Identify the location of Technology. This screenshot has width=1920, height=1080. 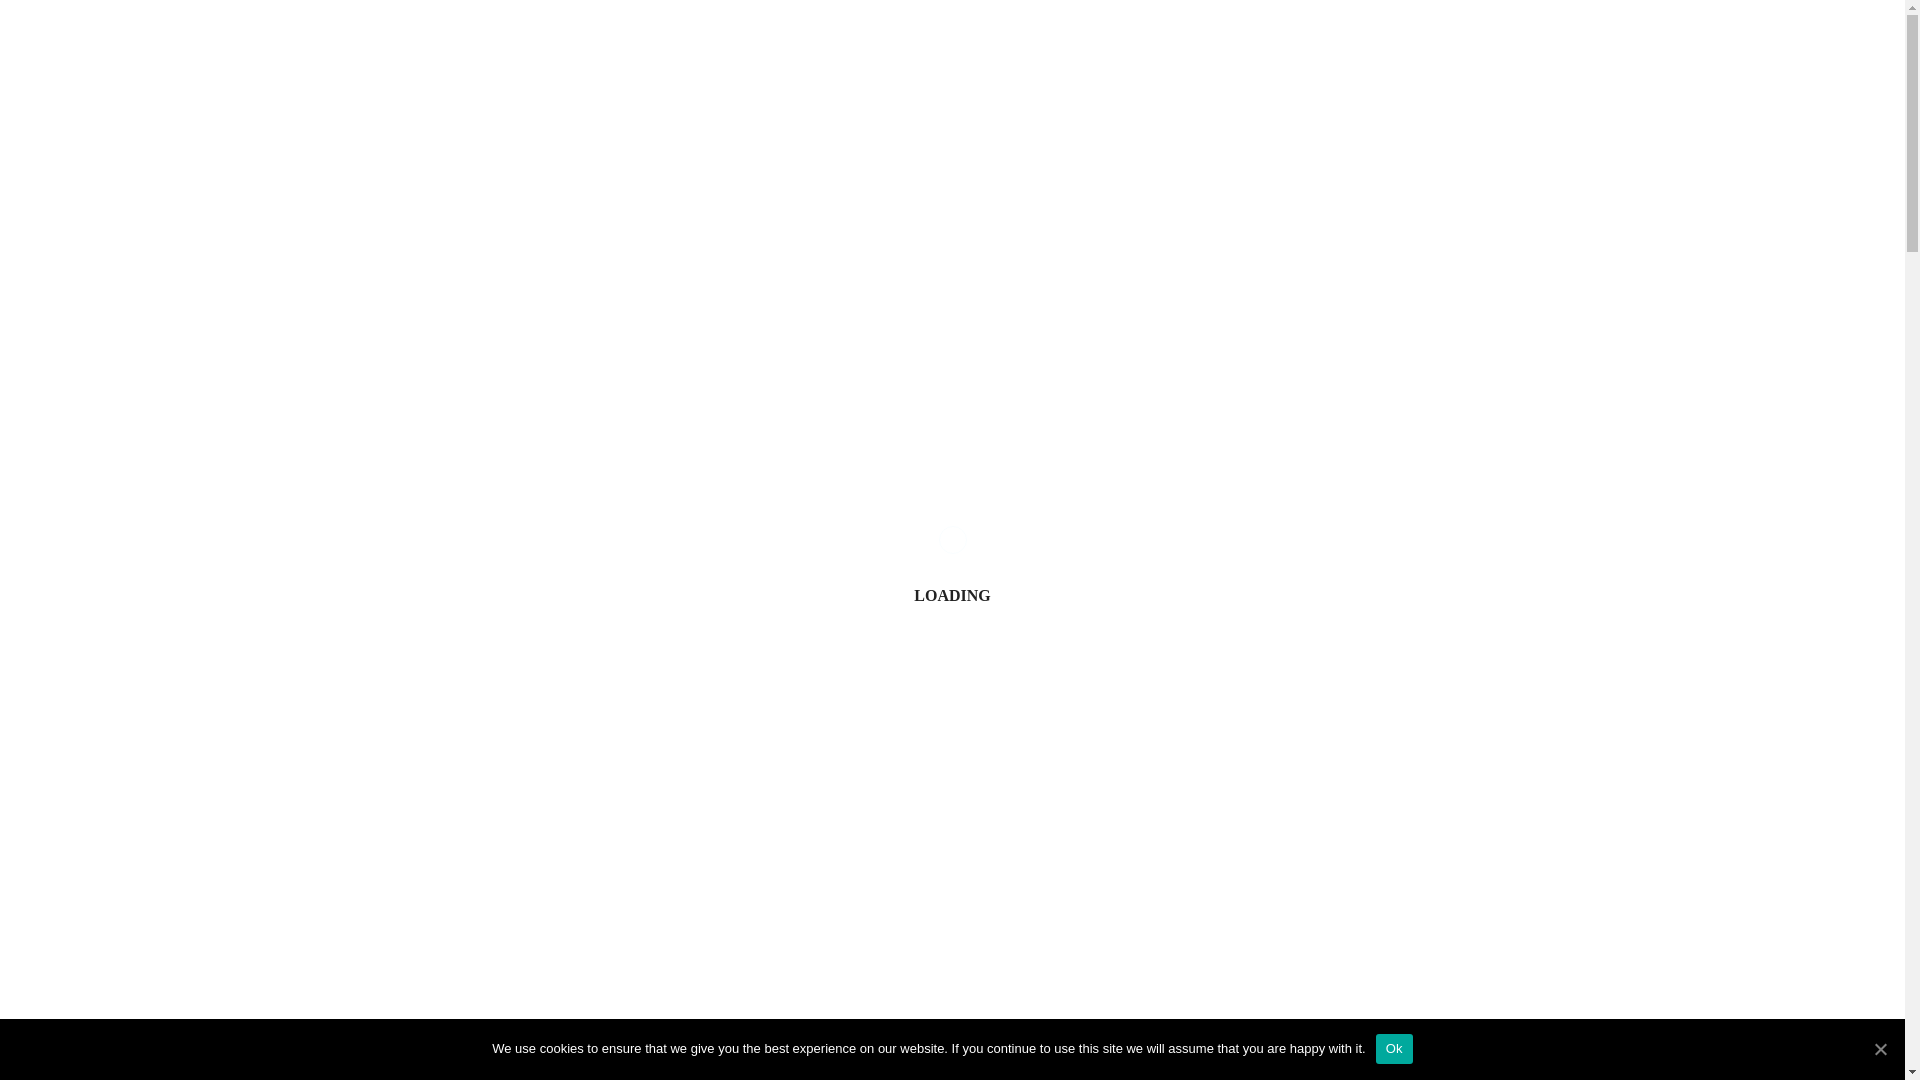
(823, 30).